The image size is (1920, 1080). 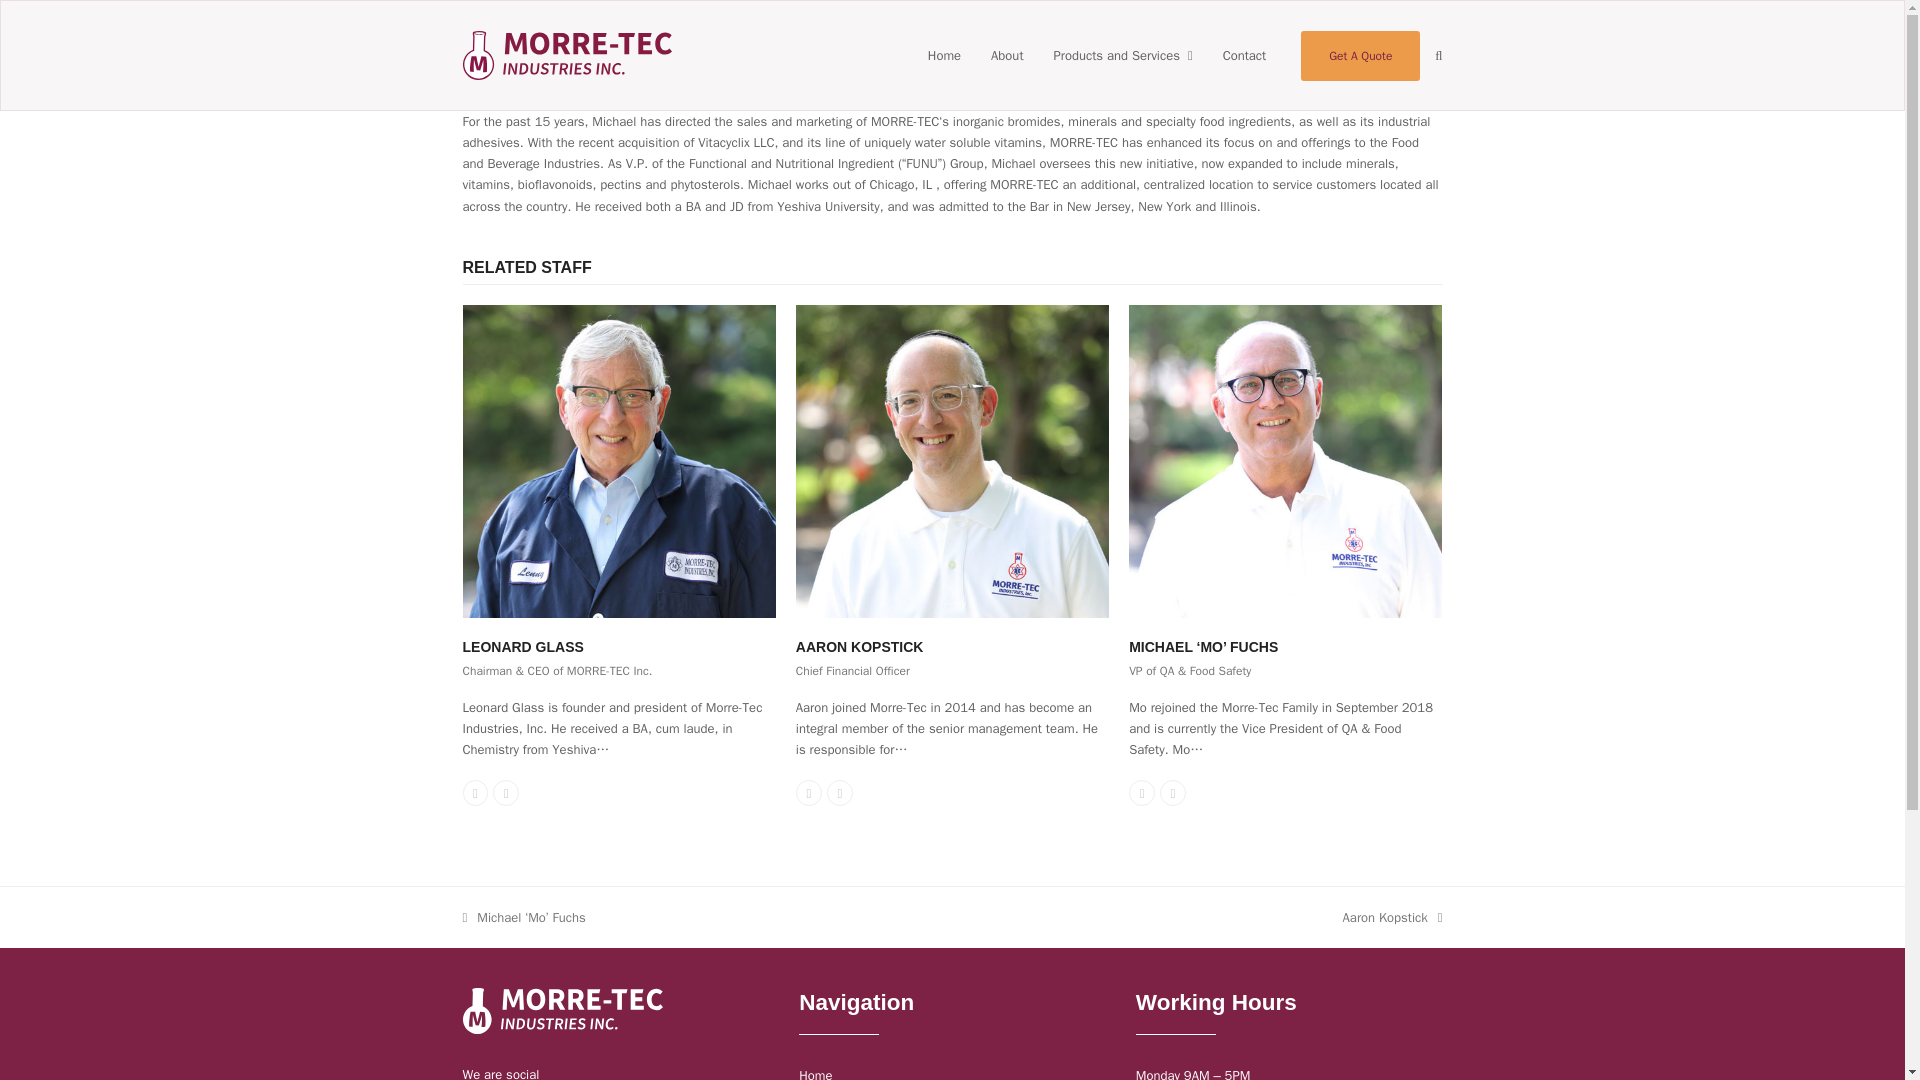 I want to click on AARON KOPSTICK, so click(x=860, y=646).